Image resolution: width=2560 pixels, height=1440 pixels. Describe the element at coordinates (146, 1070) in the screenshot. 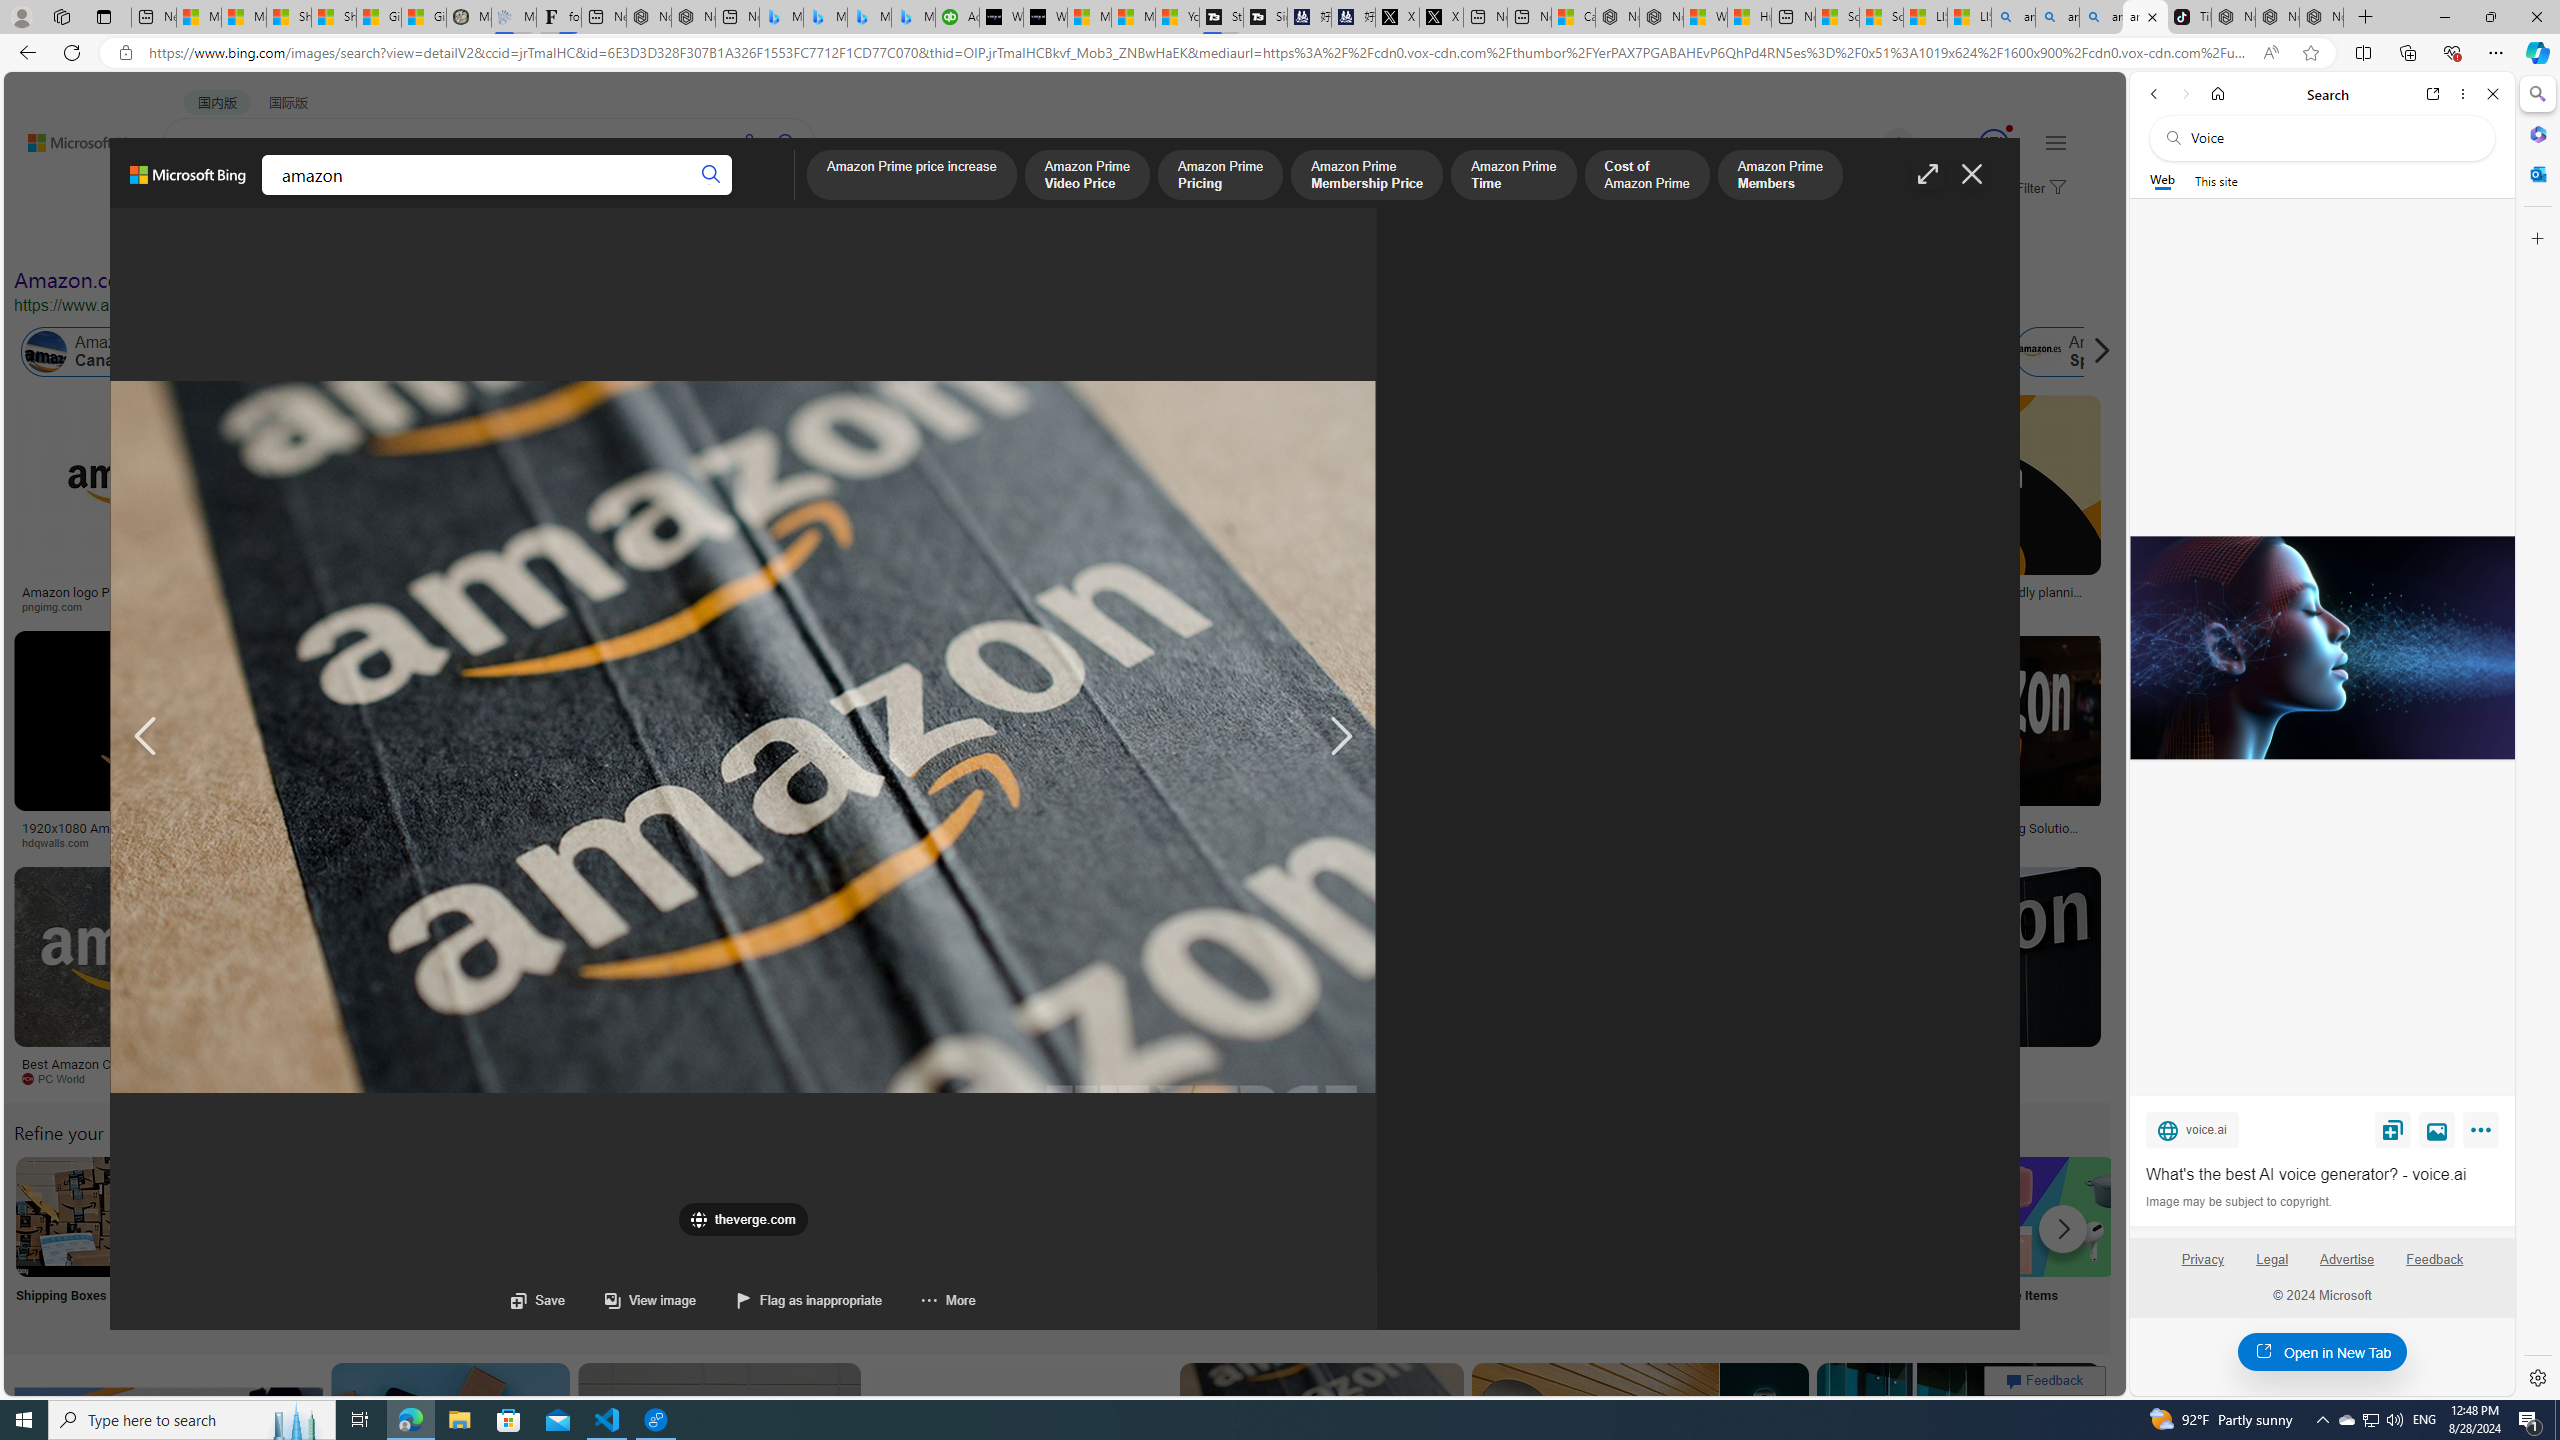

I see `Best Amazon Cyber Monday deals 2019 | PCWorld` at that location.